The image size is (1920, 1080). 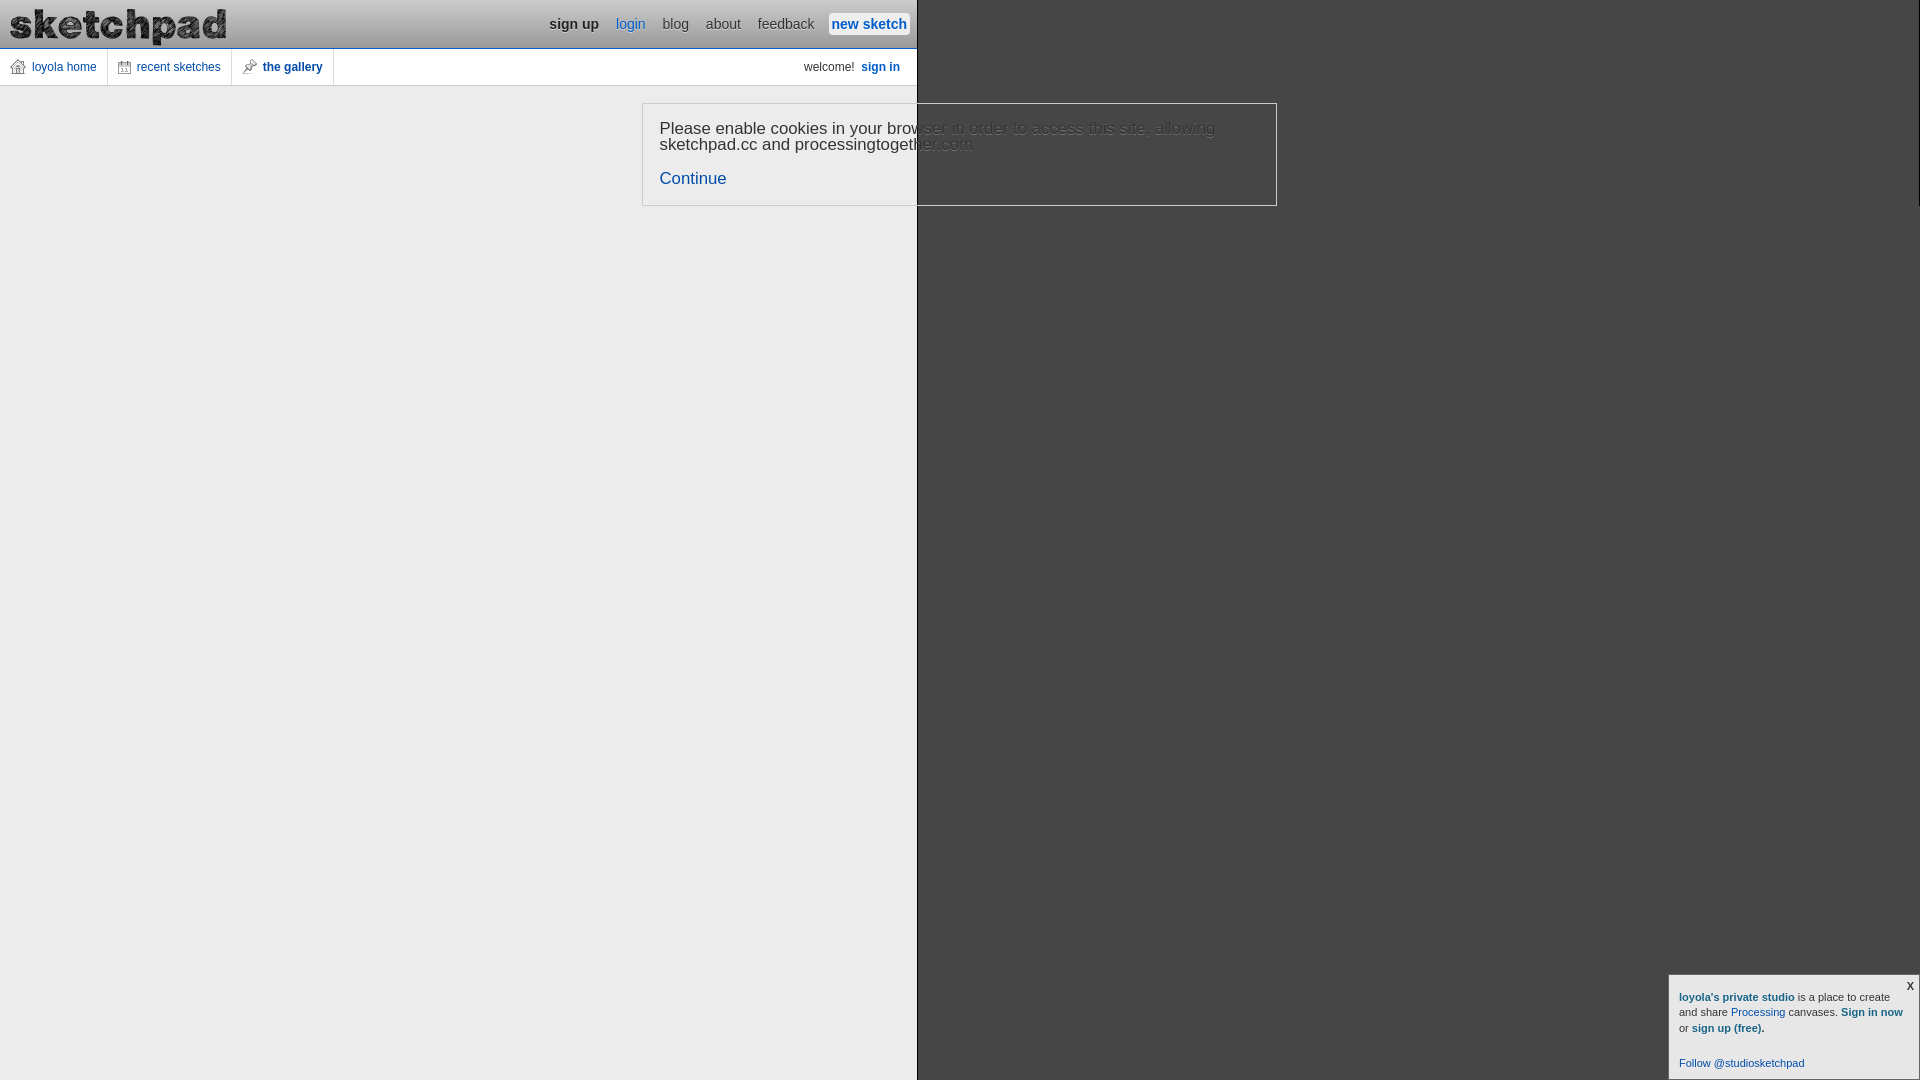 I want to click on feedback, so click(x=786, y=24).